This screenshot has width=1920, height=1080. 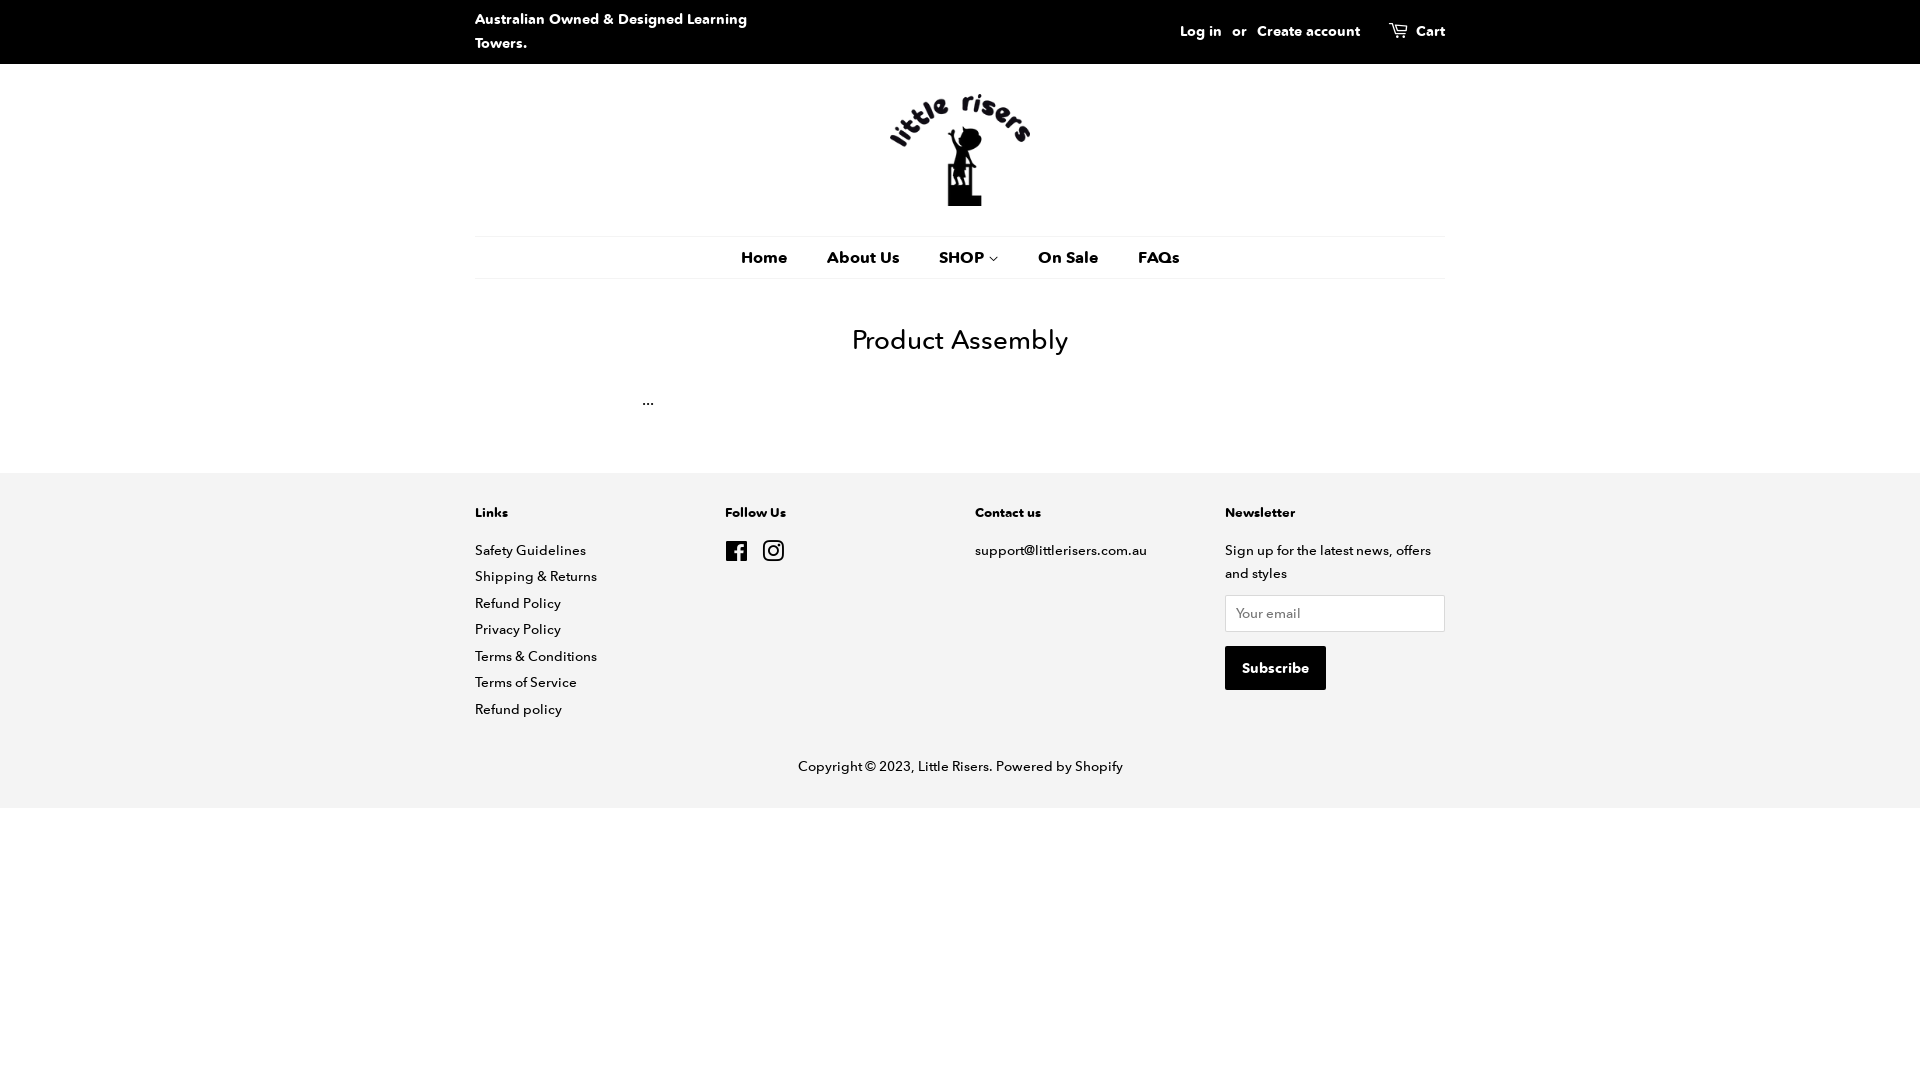 I want to click on Home, so click(x=774, y=258).